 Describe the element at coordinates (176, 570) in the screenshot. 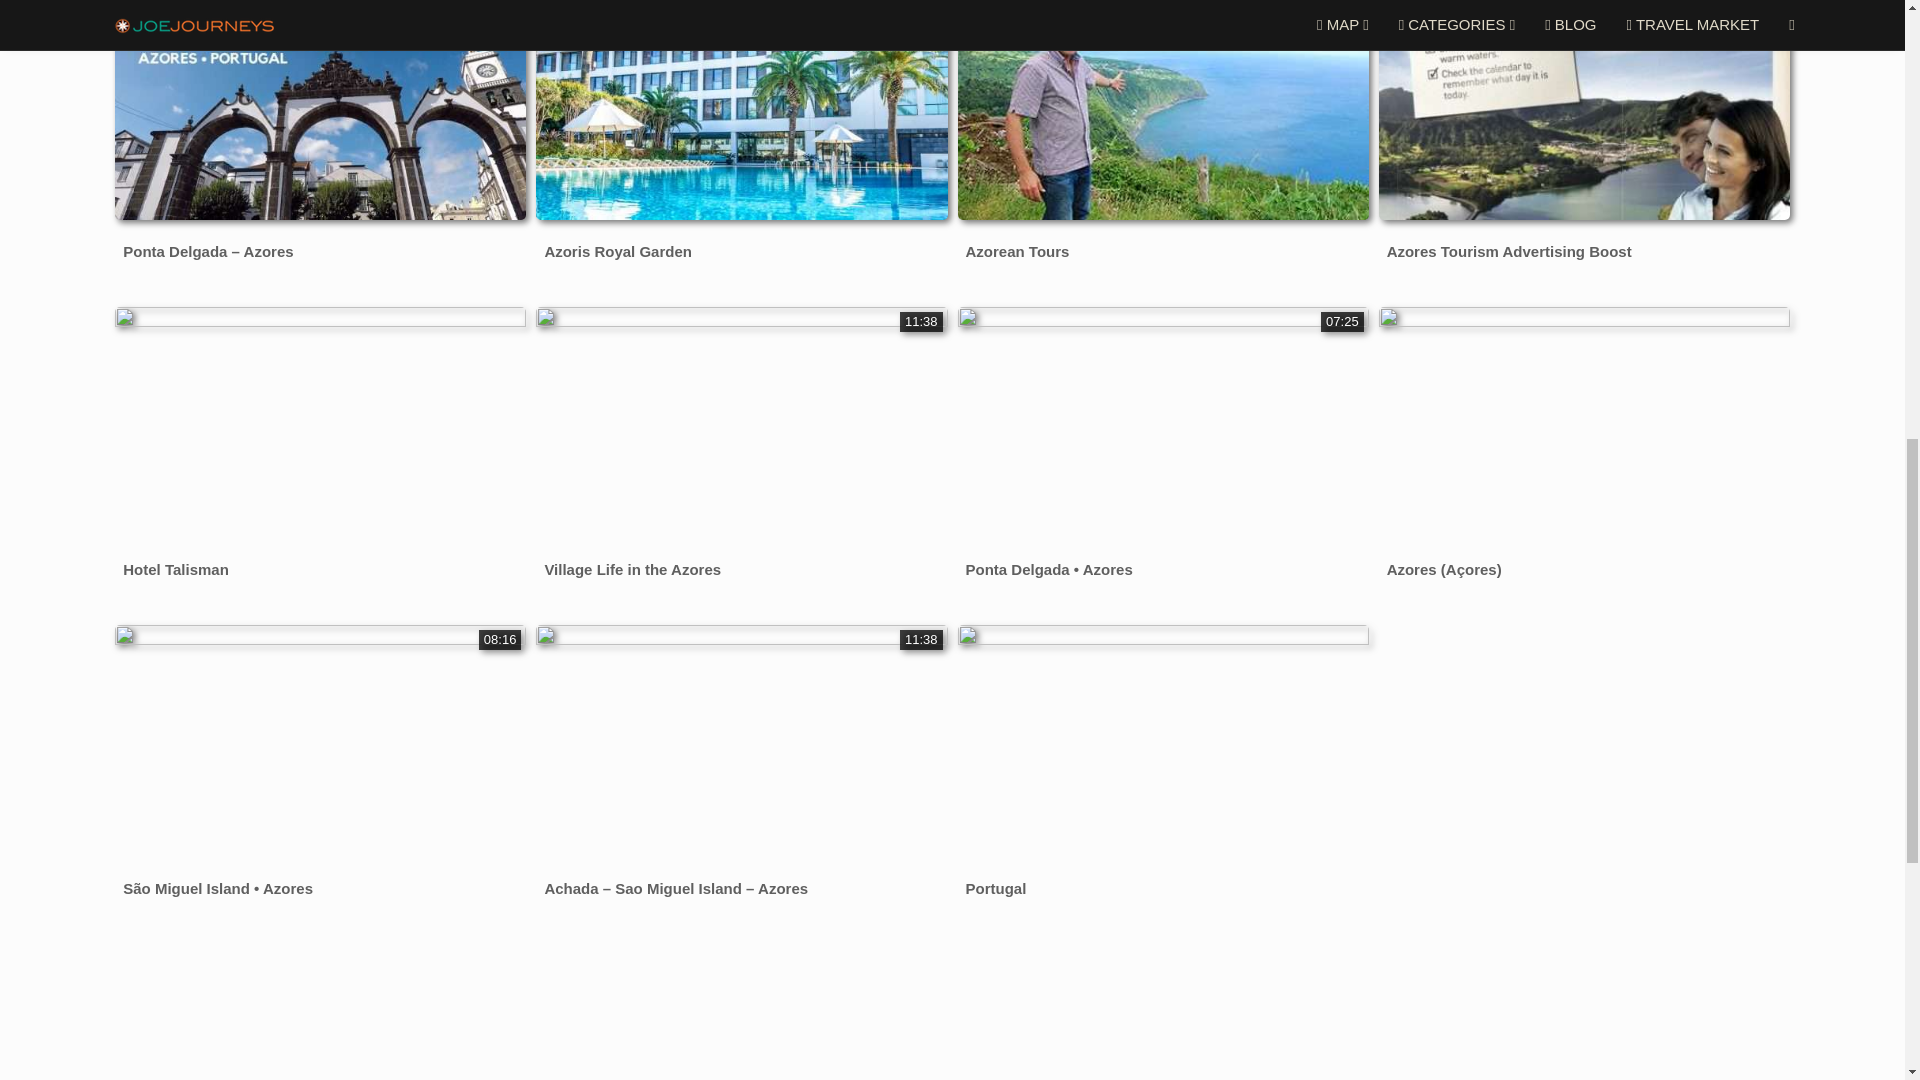

I see `Hotel Talisman` at that location.